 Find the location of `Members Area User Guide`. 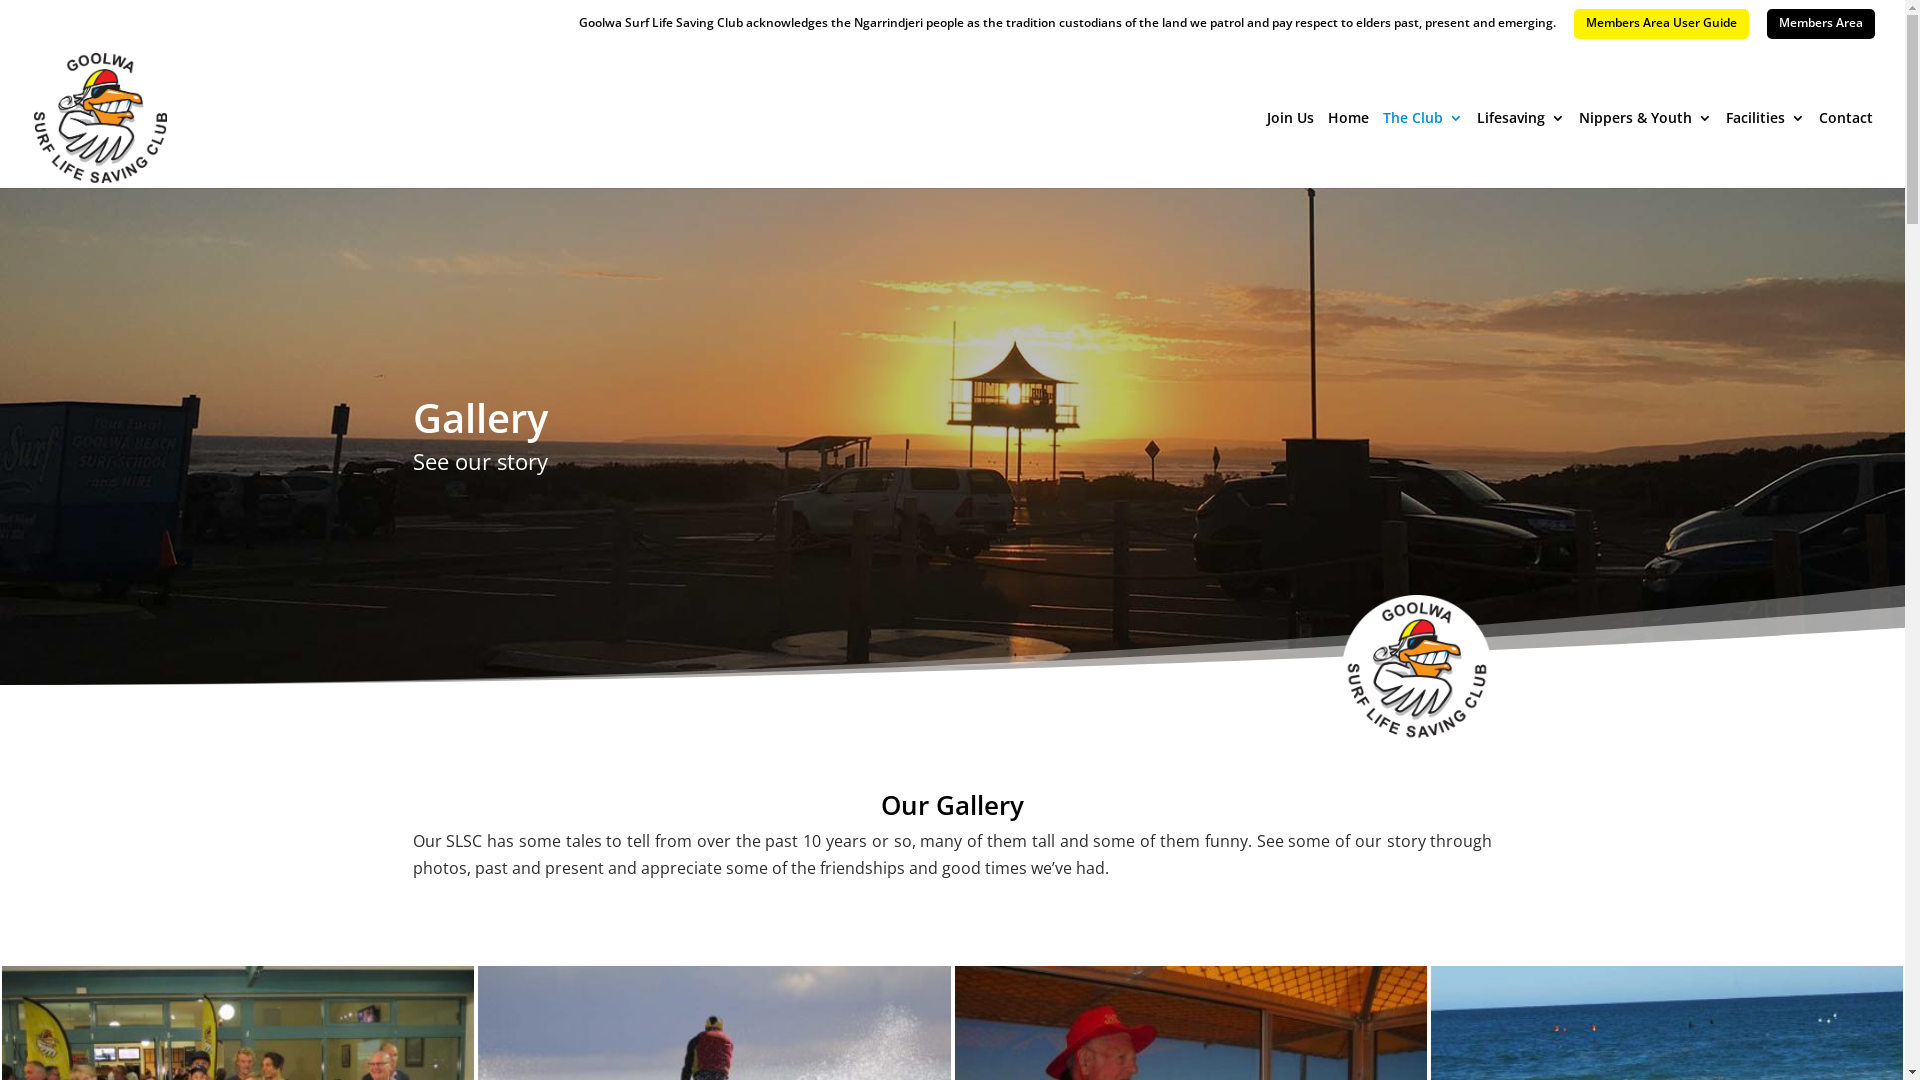

Members Area User Guide is located at coordinates (1662, 24).